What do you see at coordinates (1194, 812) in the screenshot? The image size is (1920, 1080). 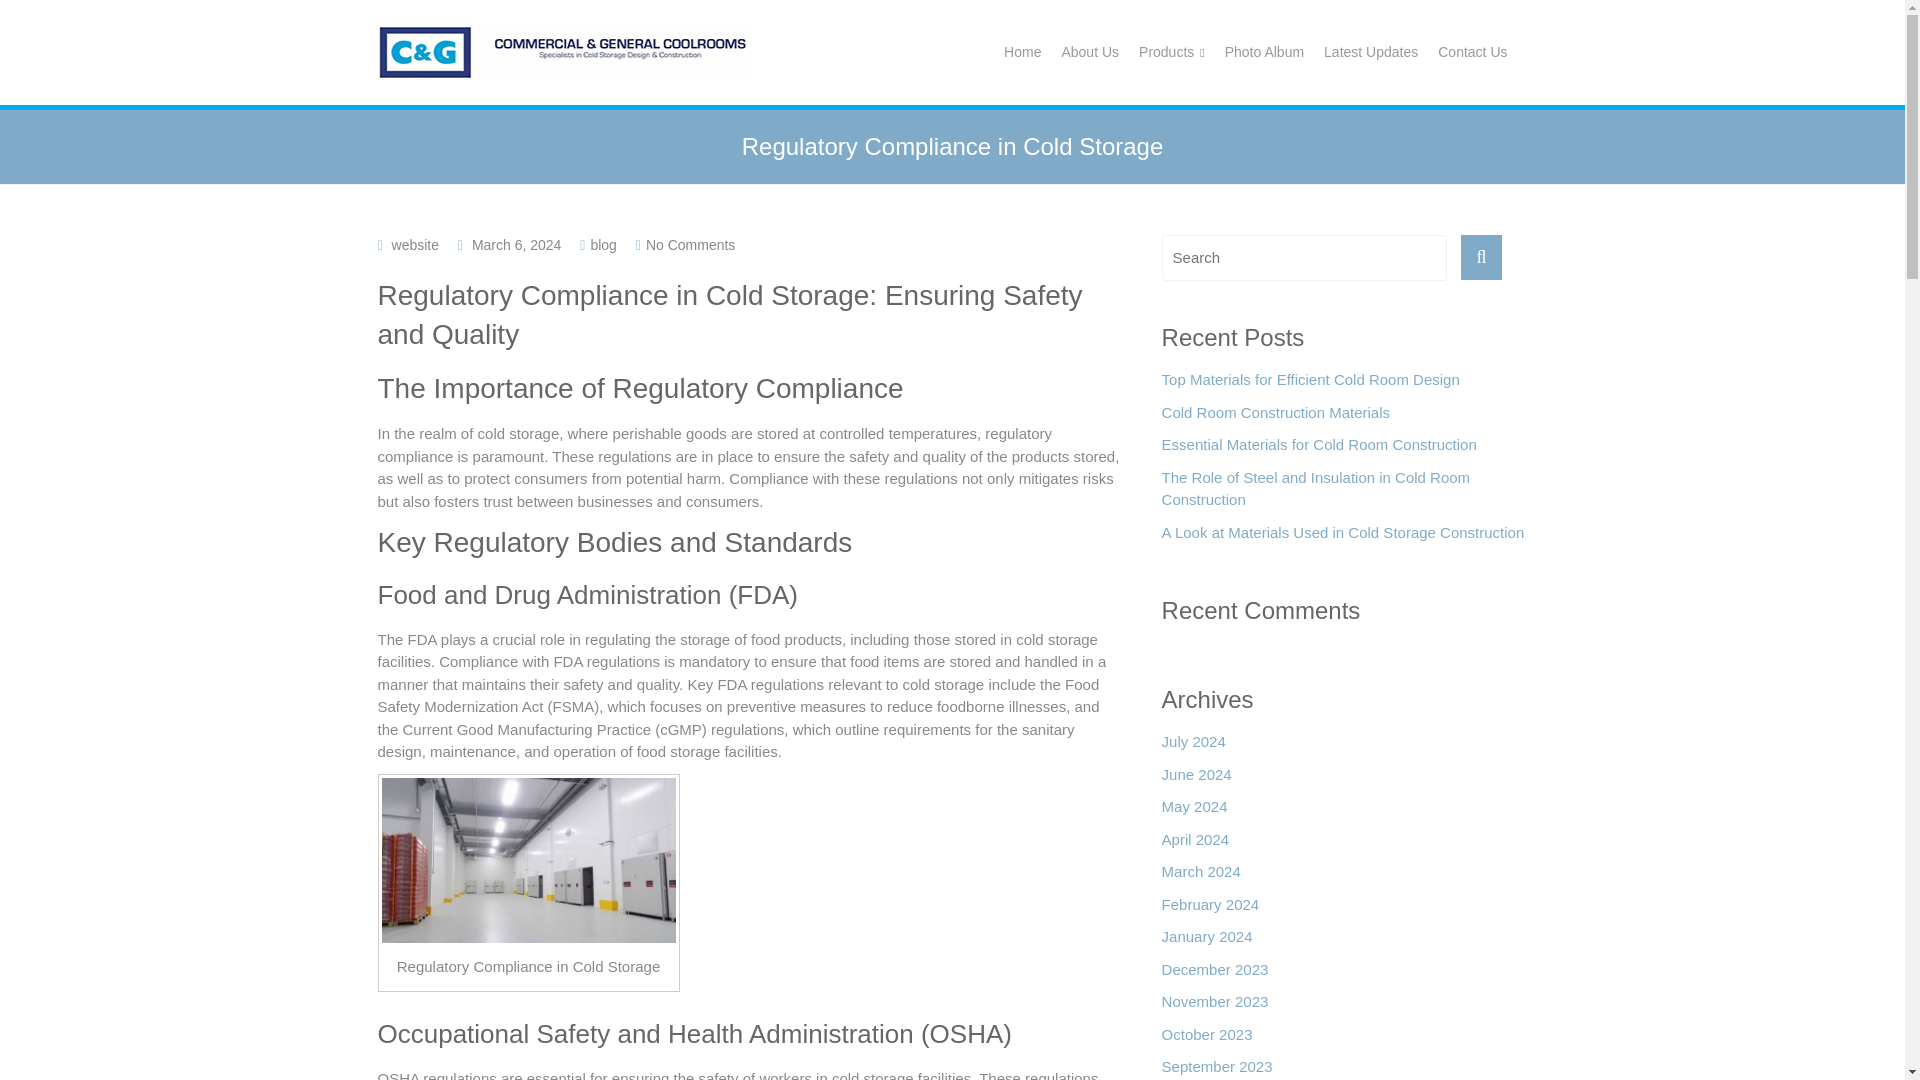 I see `May 2024` at bounding box center [1194, 812].